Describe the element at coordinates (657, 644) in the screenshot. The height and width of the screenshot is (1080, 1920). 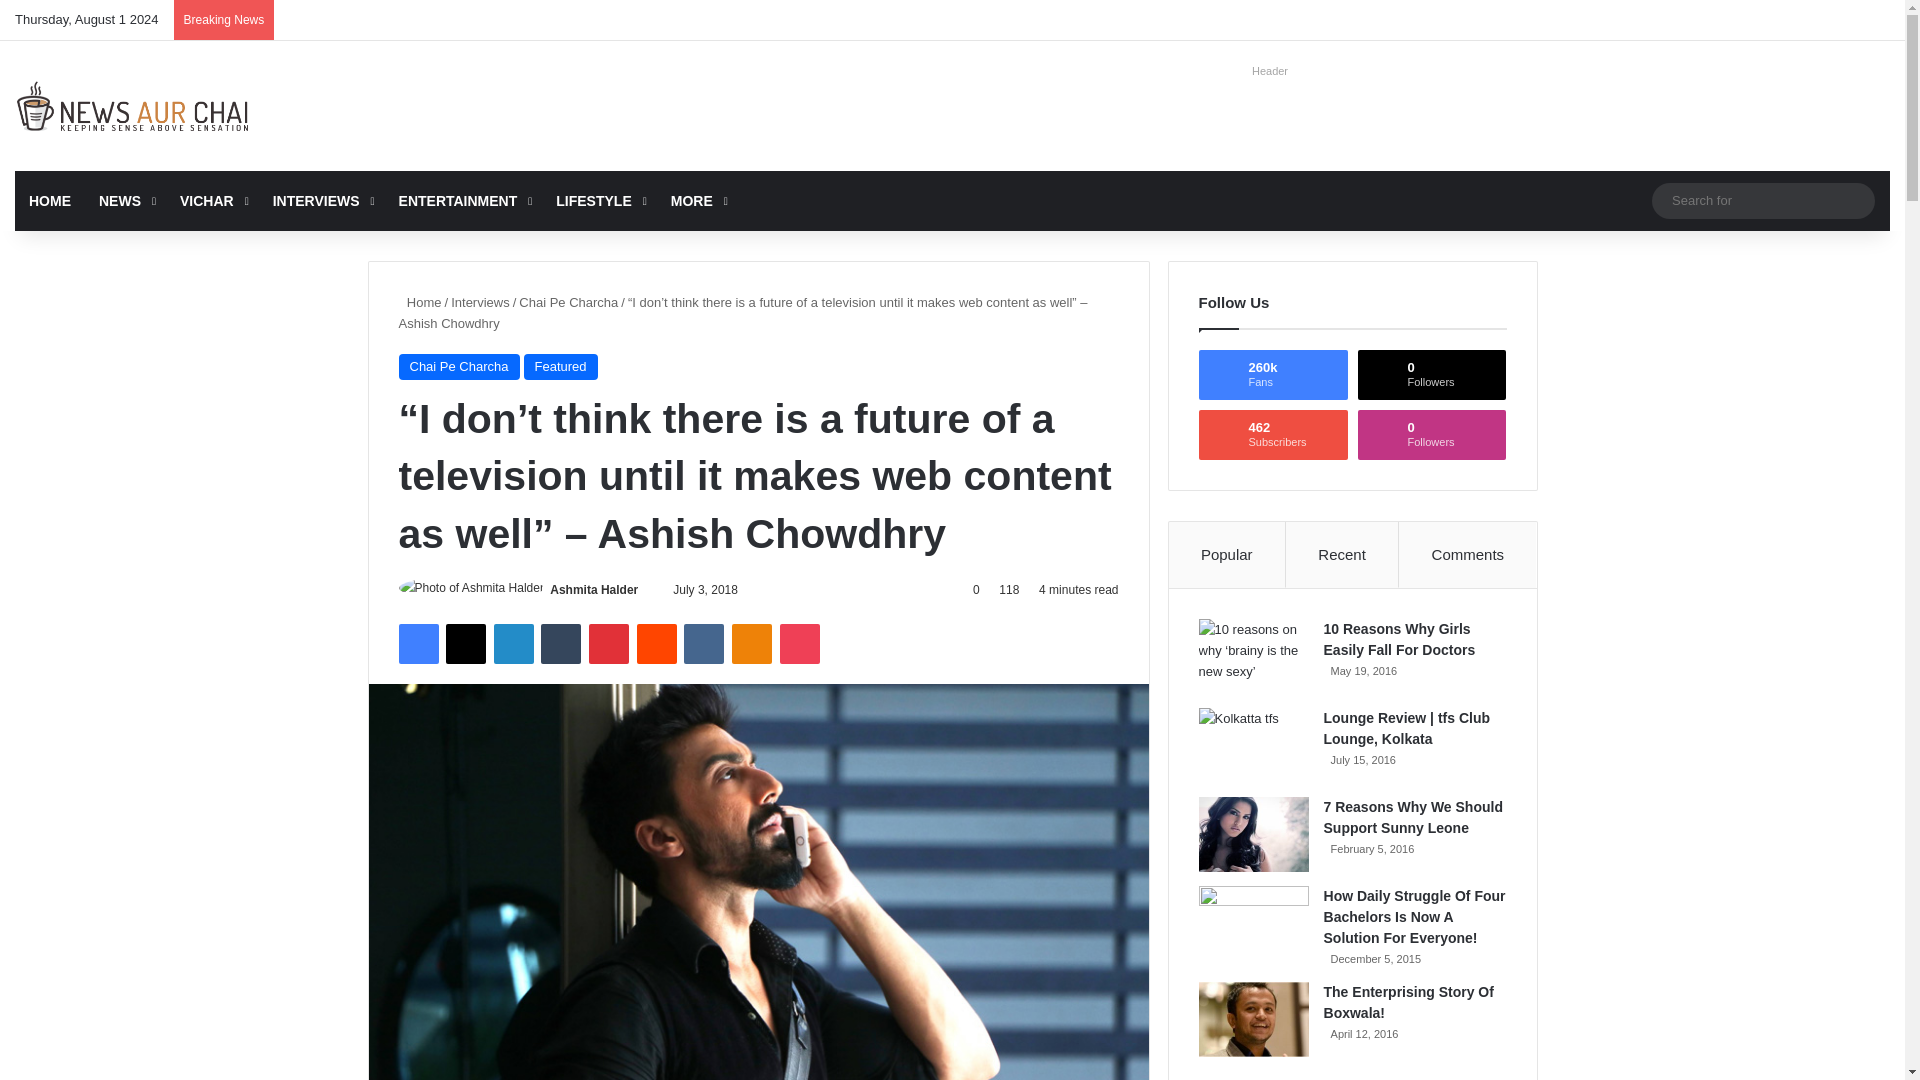
I see `Reddit` at that location.